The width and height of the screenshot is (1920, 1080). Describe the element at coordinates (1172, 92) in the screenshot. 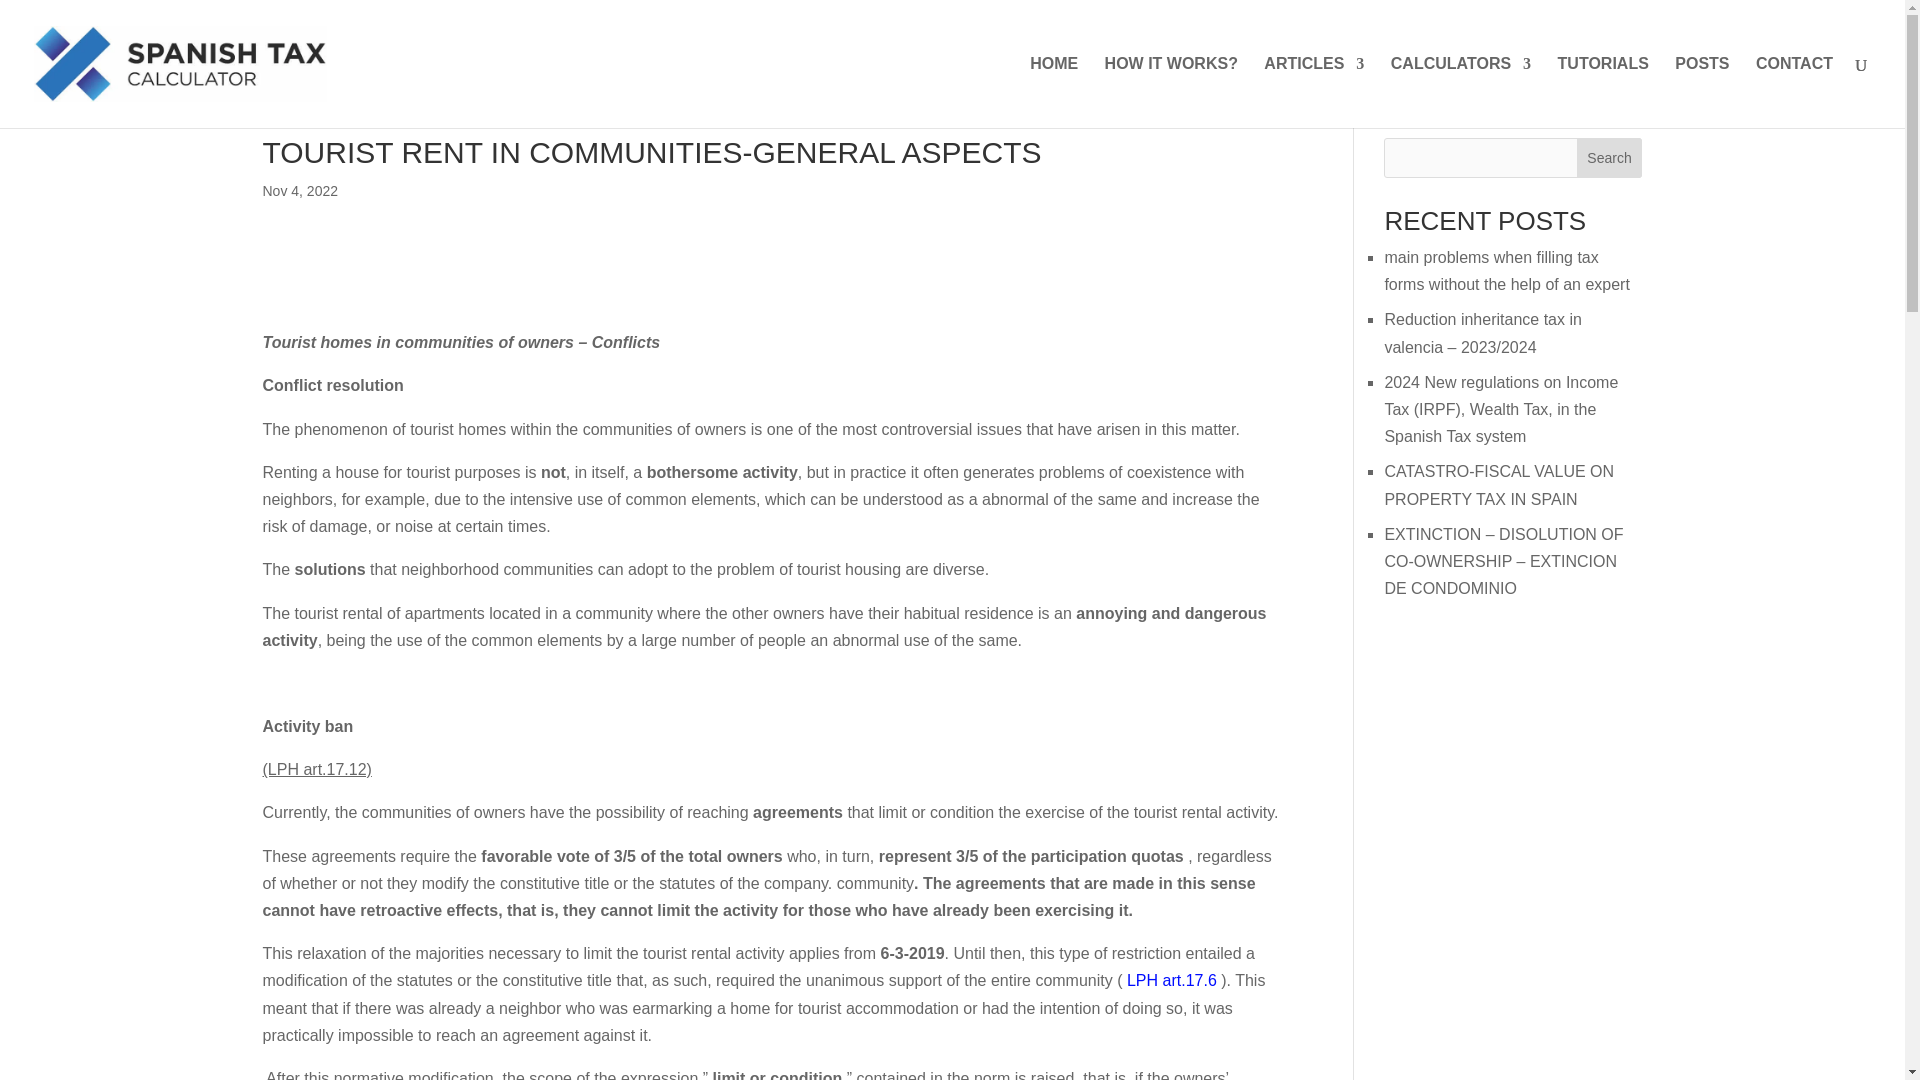

I see `HOW IT WORKS?` at that location.